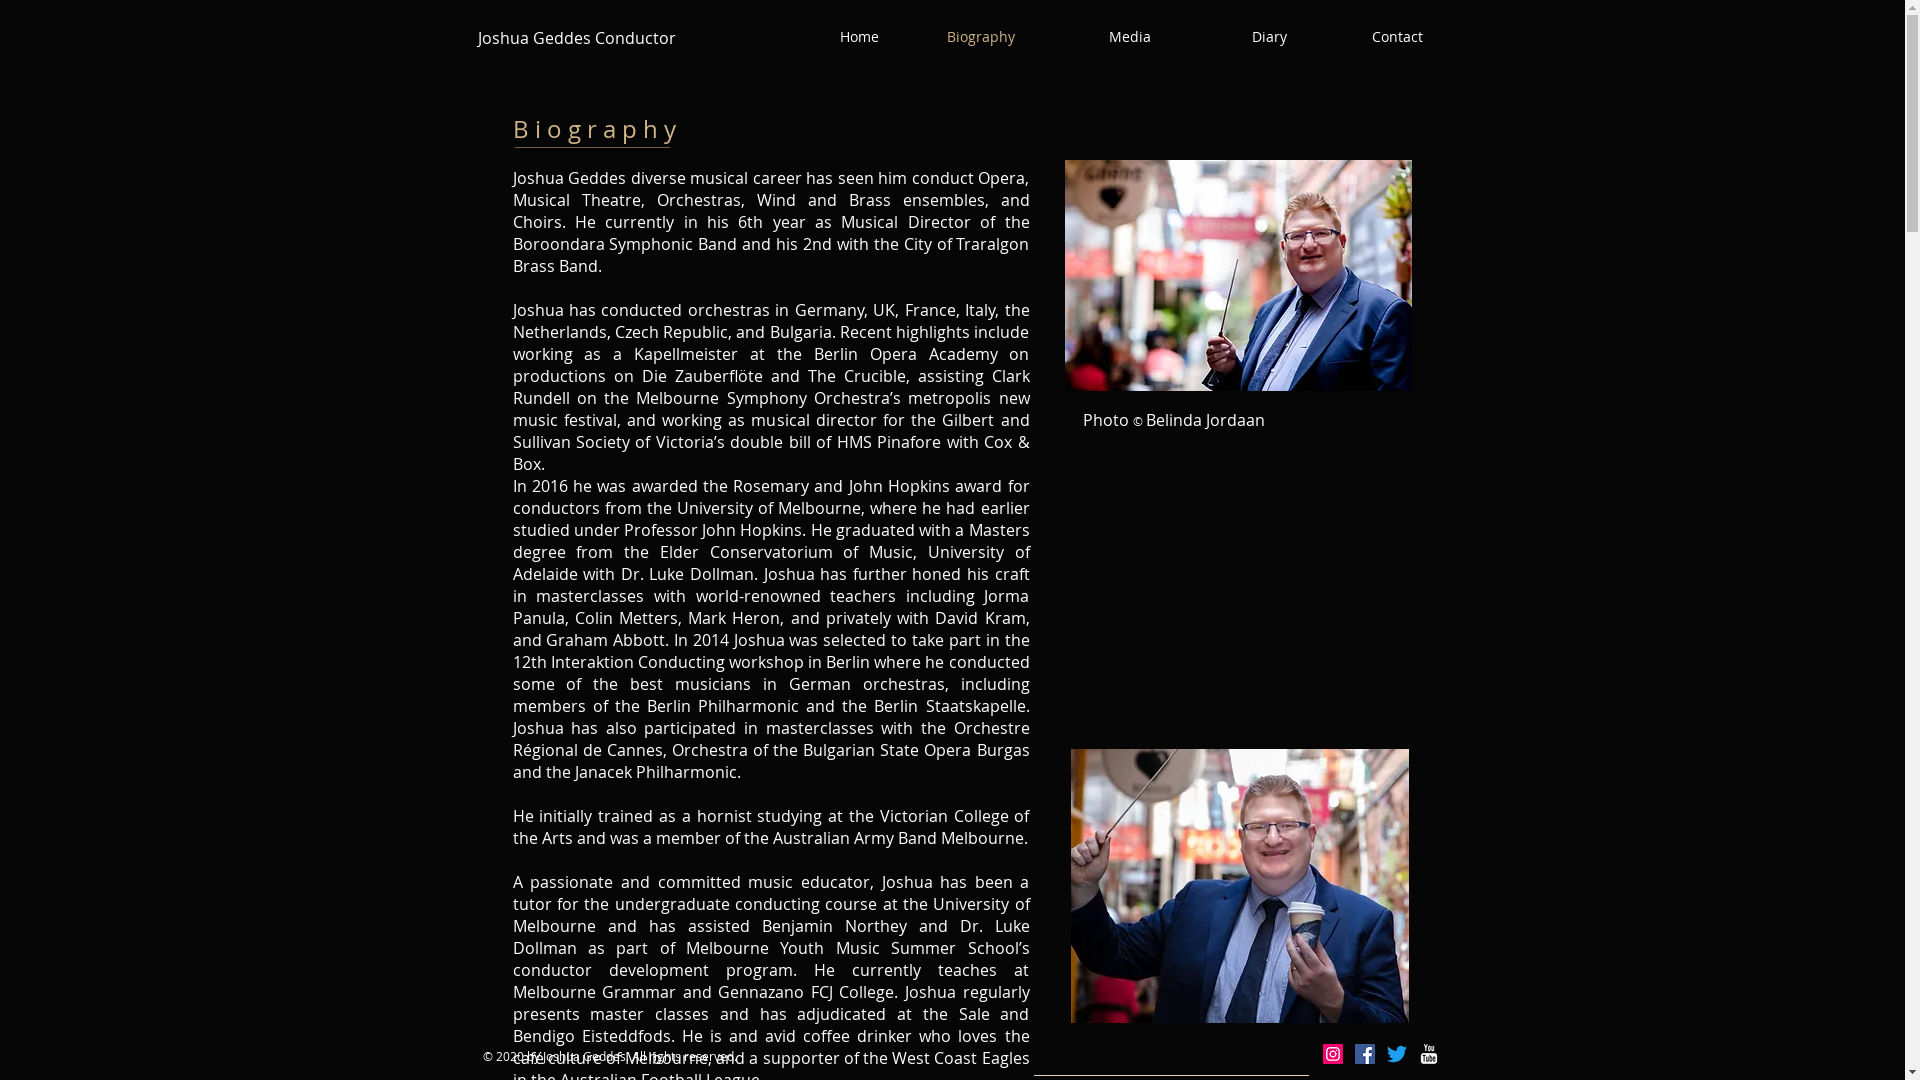  I want to click on Home, so click(826, 37).